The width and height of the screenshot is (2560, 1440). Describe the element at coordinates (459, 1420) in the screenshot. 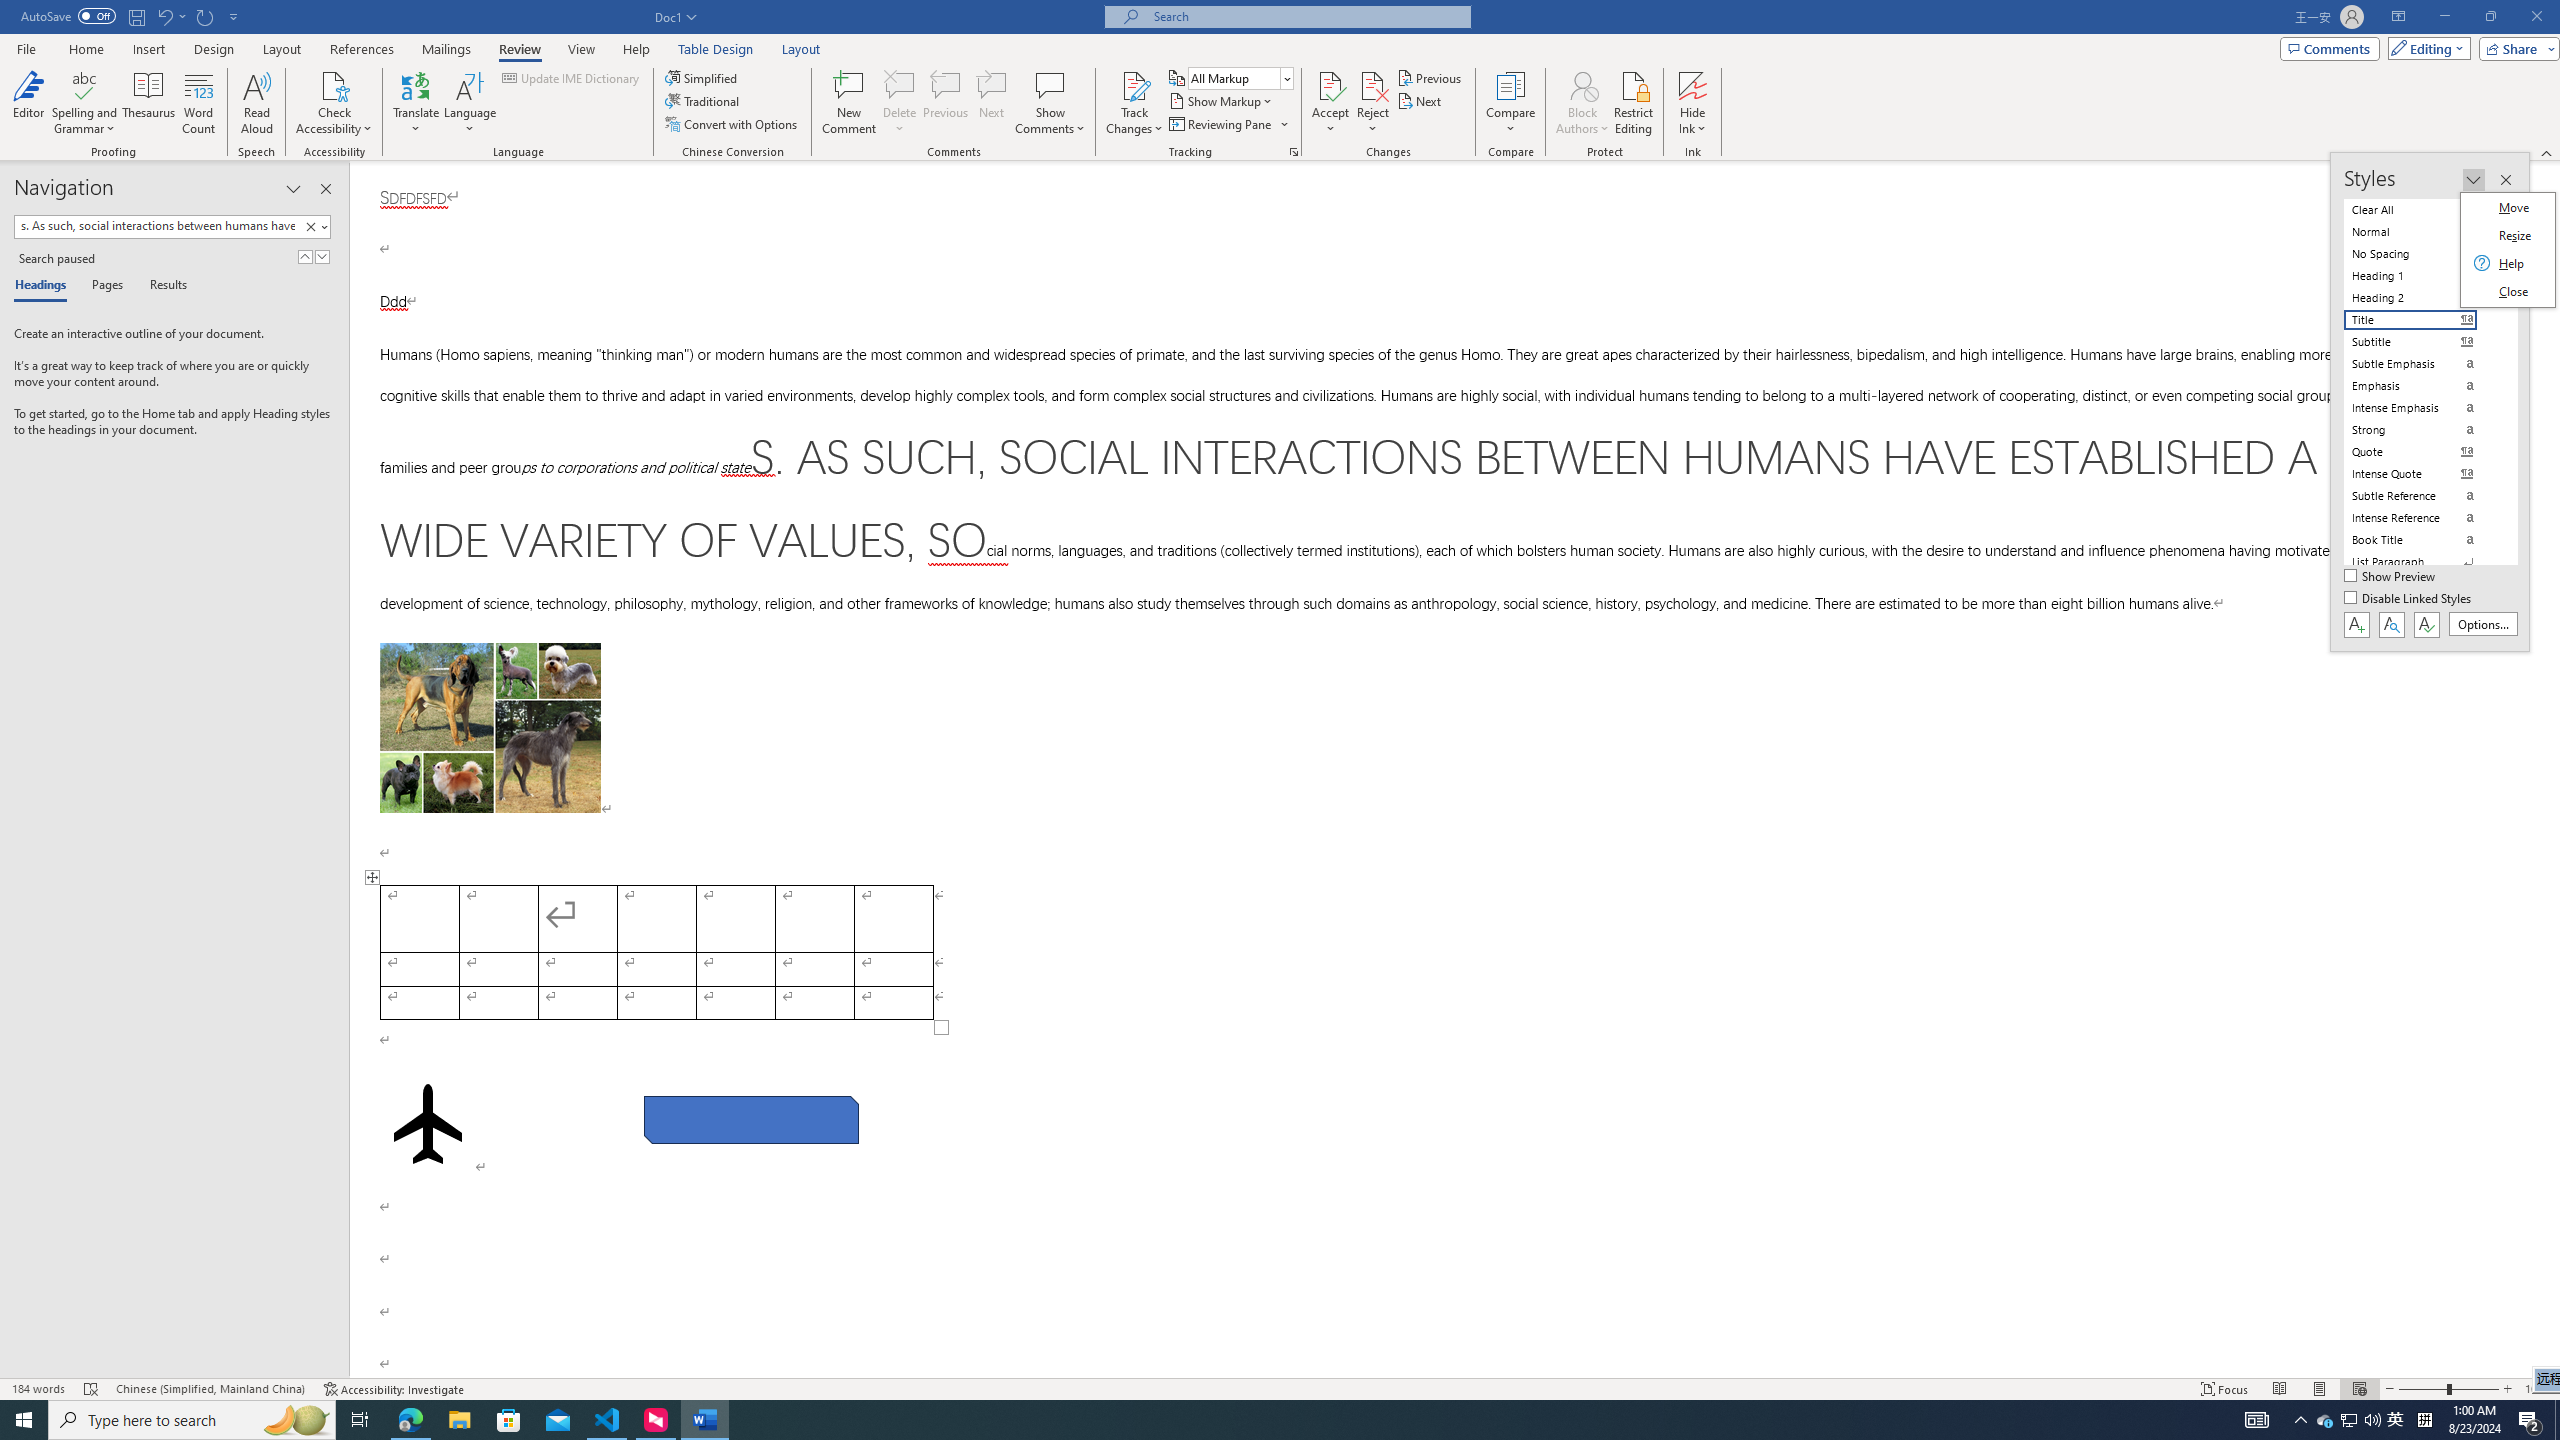

I see `File Explorer` at that location.